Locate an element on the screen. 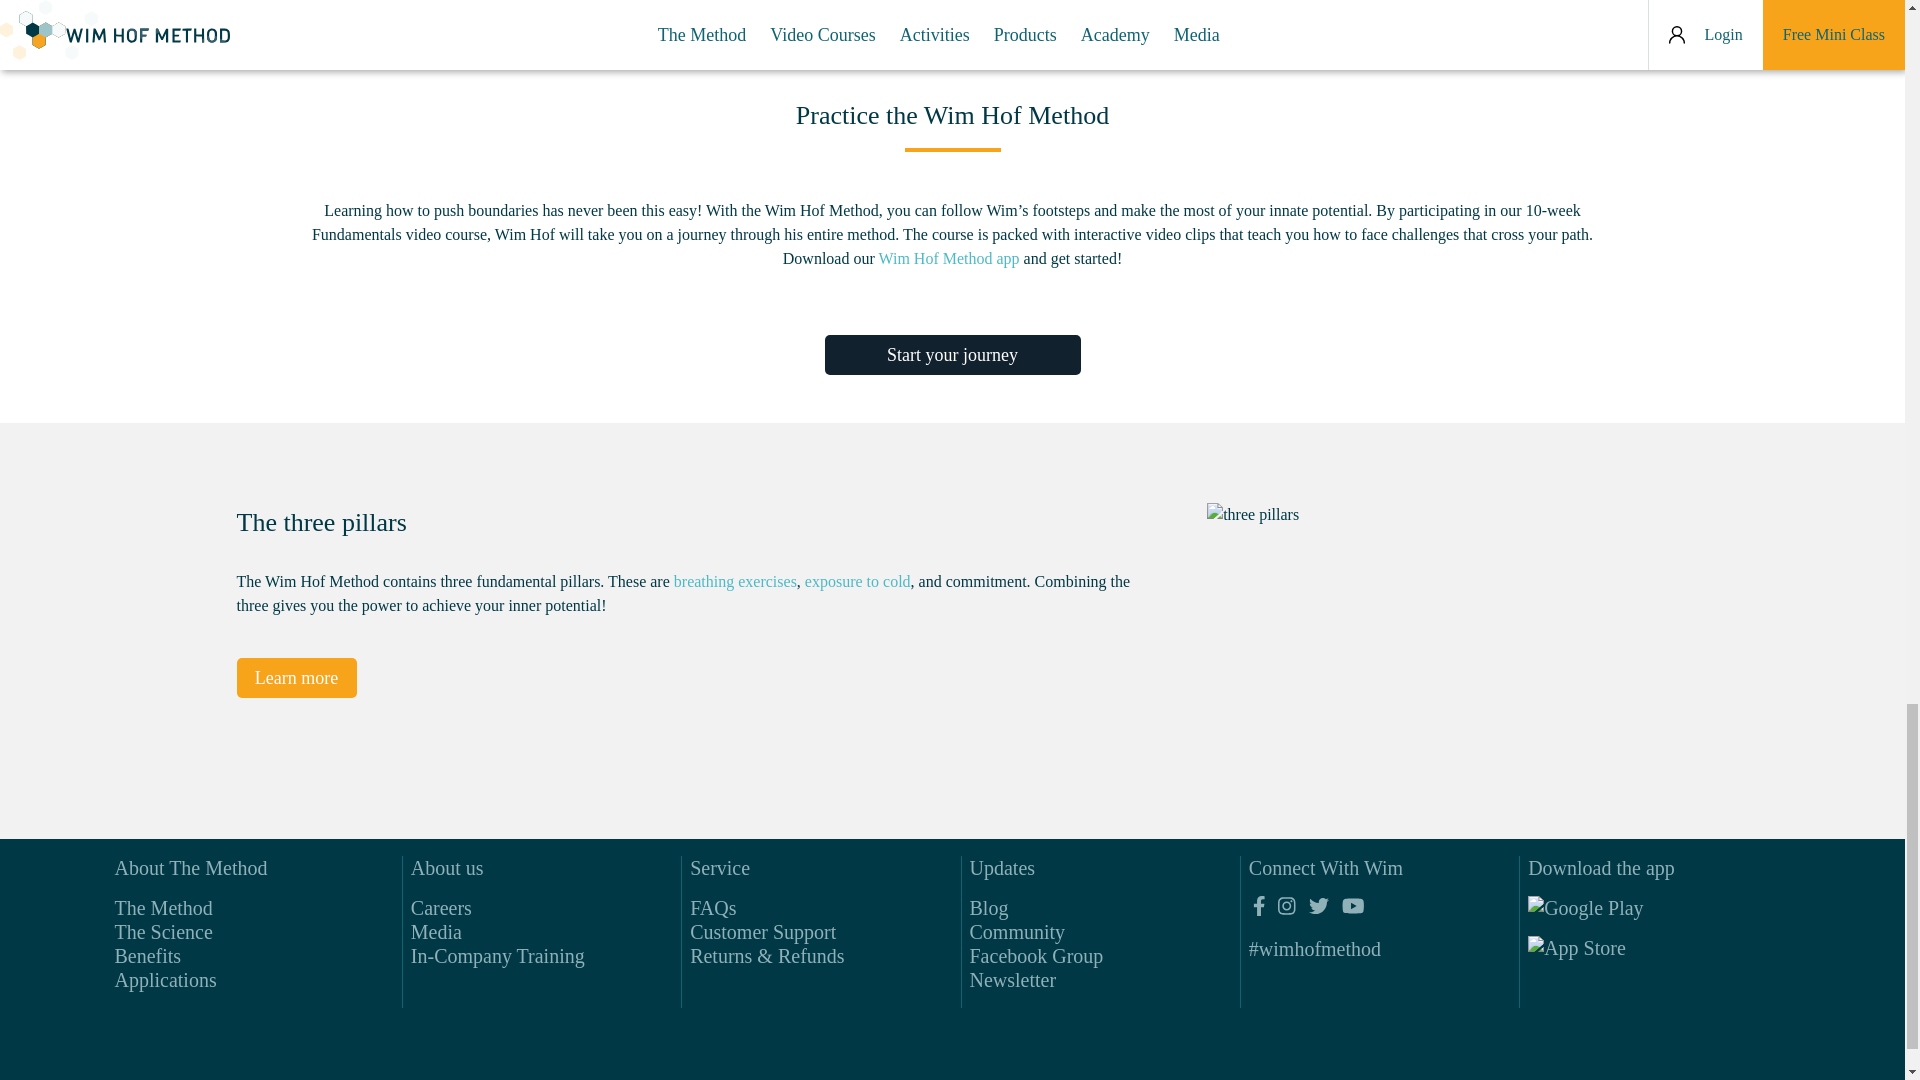  Get The Wim Hof Method App on Google Play is located at coordinates (1619, 912).